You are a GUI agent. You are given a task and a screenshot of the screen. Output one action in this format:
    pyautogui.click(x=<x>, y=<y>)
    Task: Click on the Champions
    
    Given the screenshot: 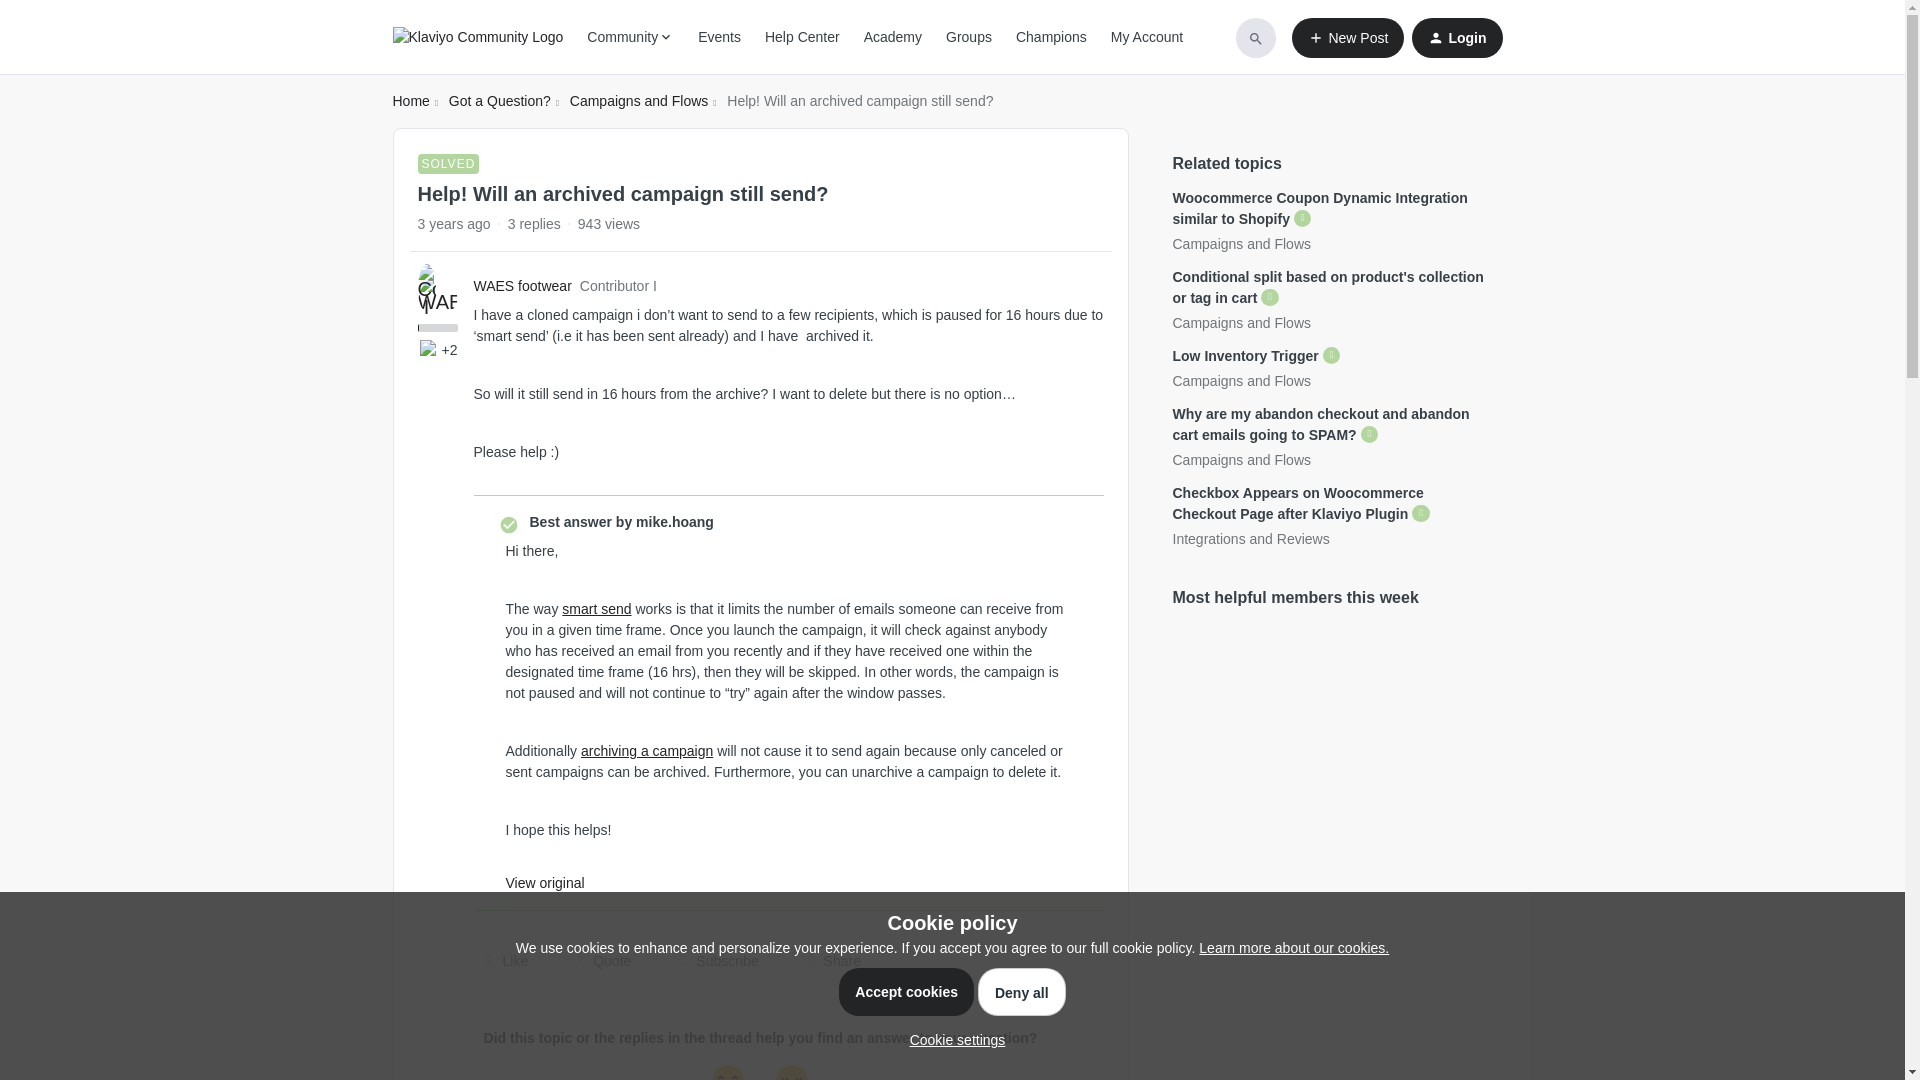 What is the action you would take?
    pyautogui.click(x=1050, y=37)
    